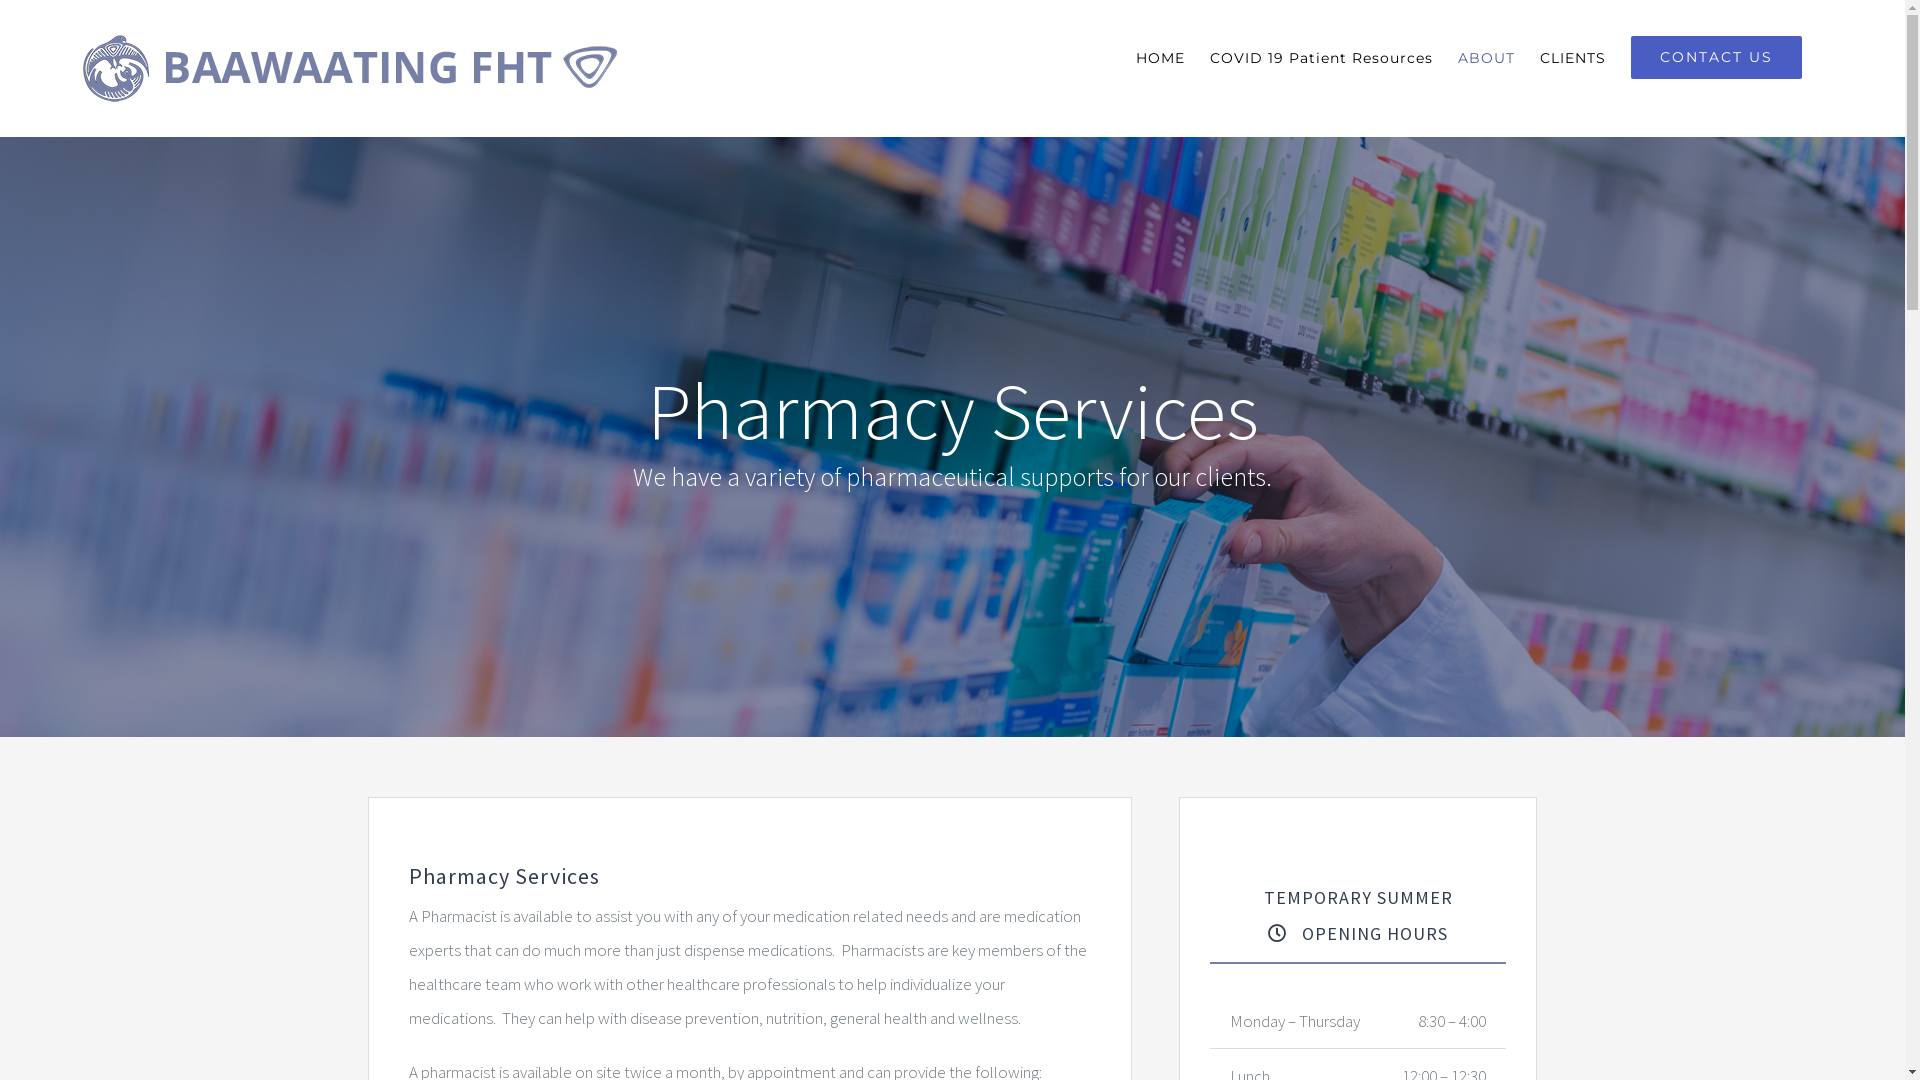 The image size is (1920, 1080). Describe the element at coordinates (1160, 58) in the screenshot. I see `HOME` at that location.